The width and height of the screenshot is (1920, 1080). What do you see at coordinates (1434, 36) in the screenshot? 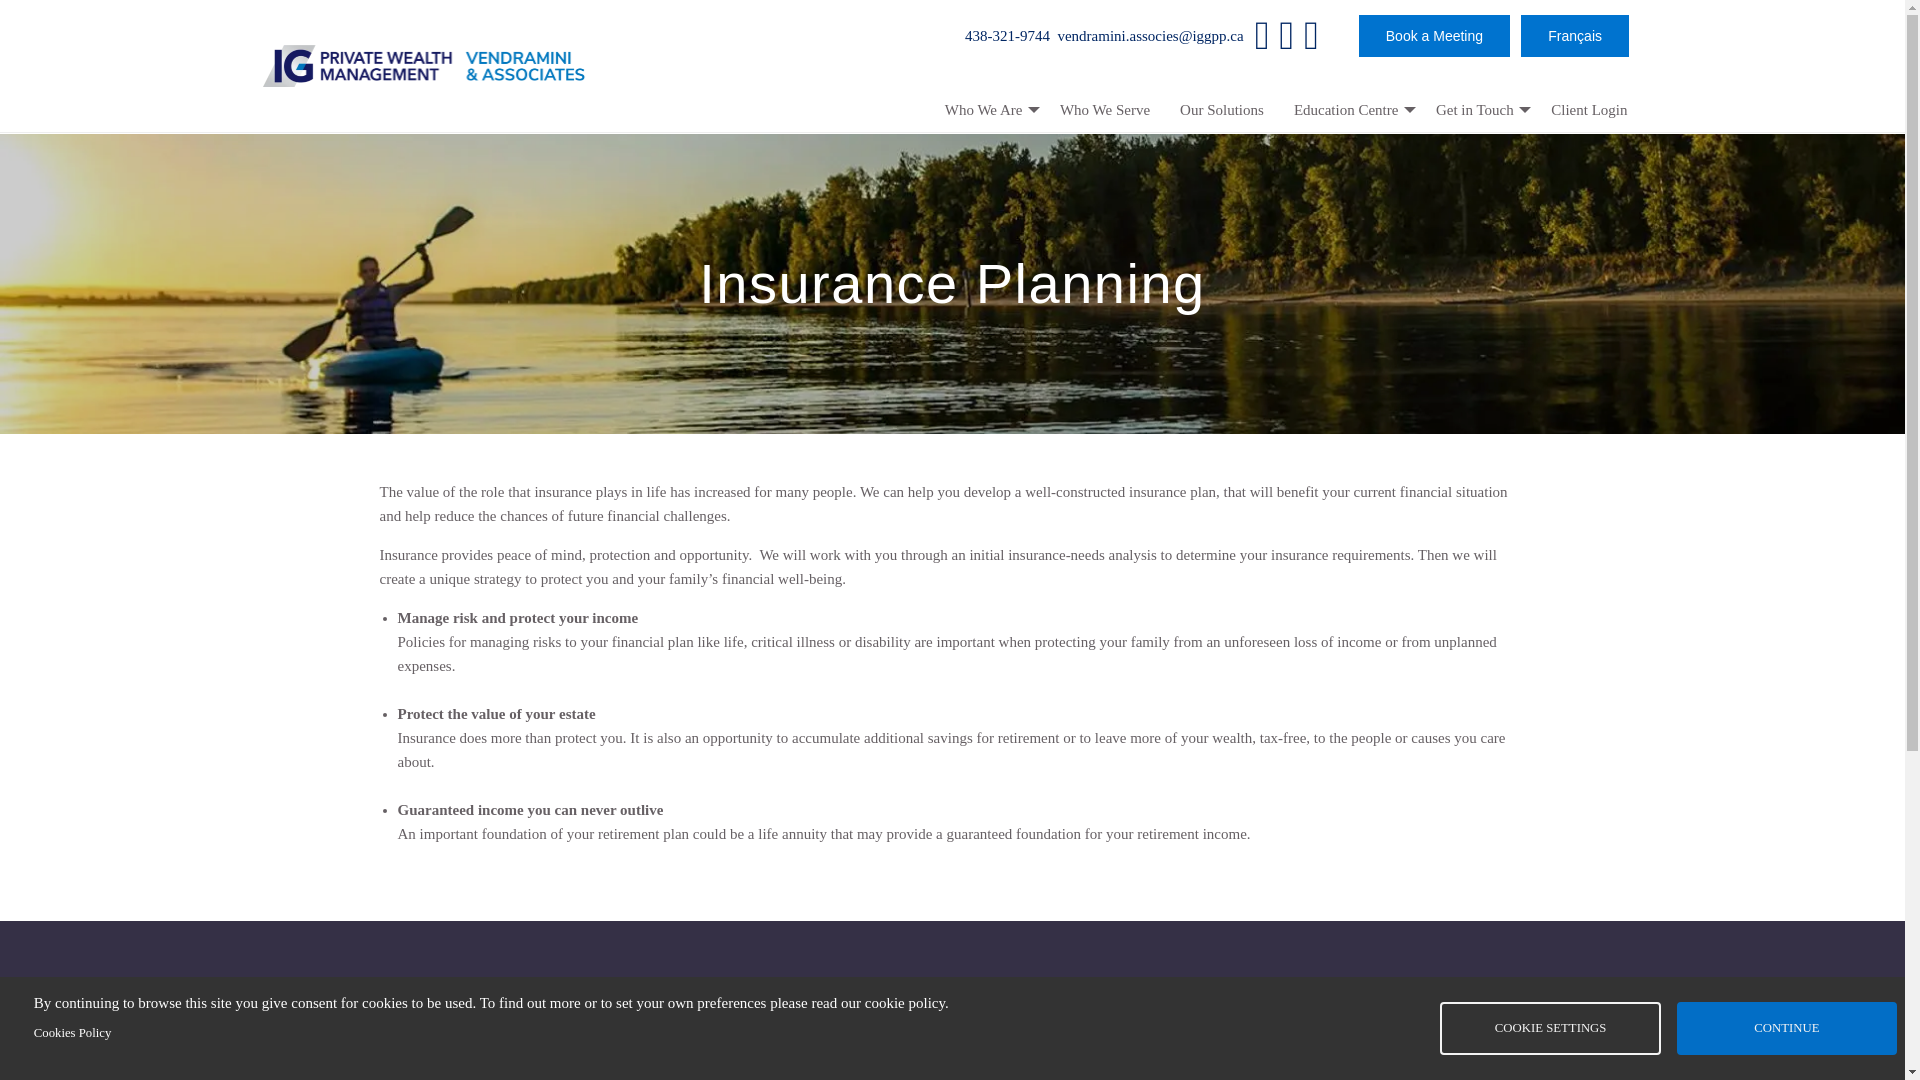
I see `Book a Meeting` at bounding box center [1434, 36].